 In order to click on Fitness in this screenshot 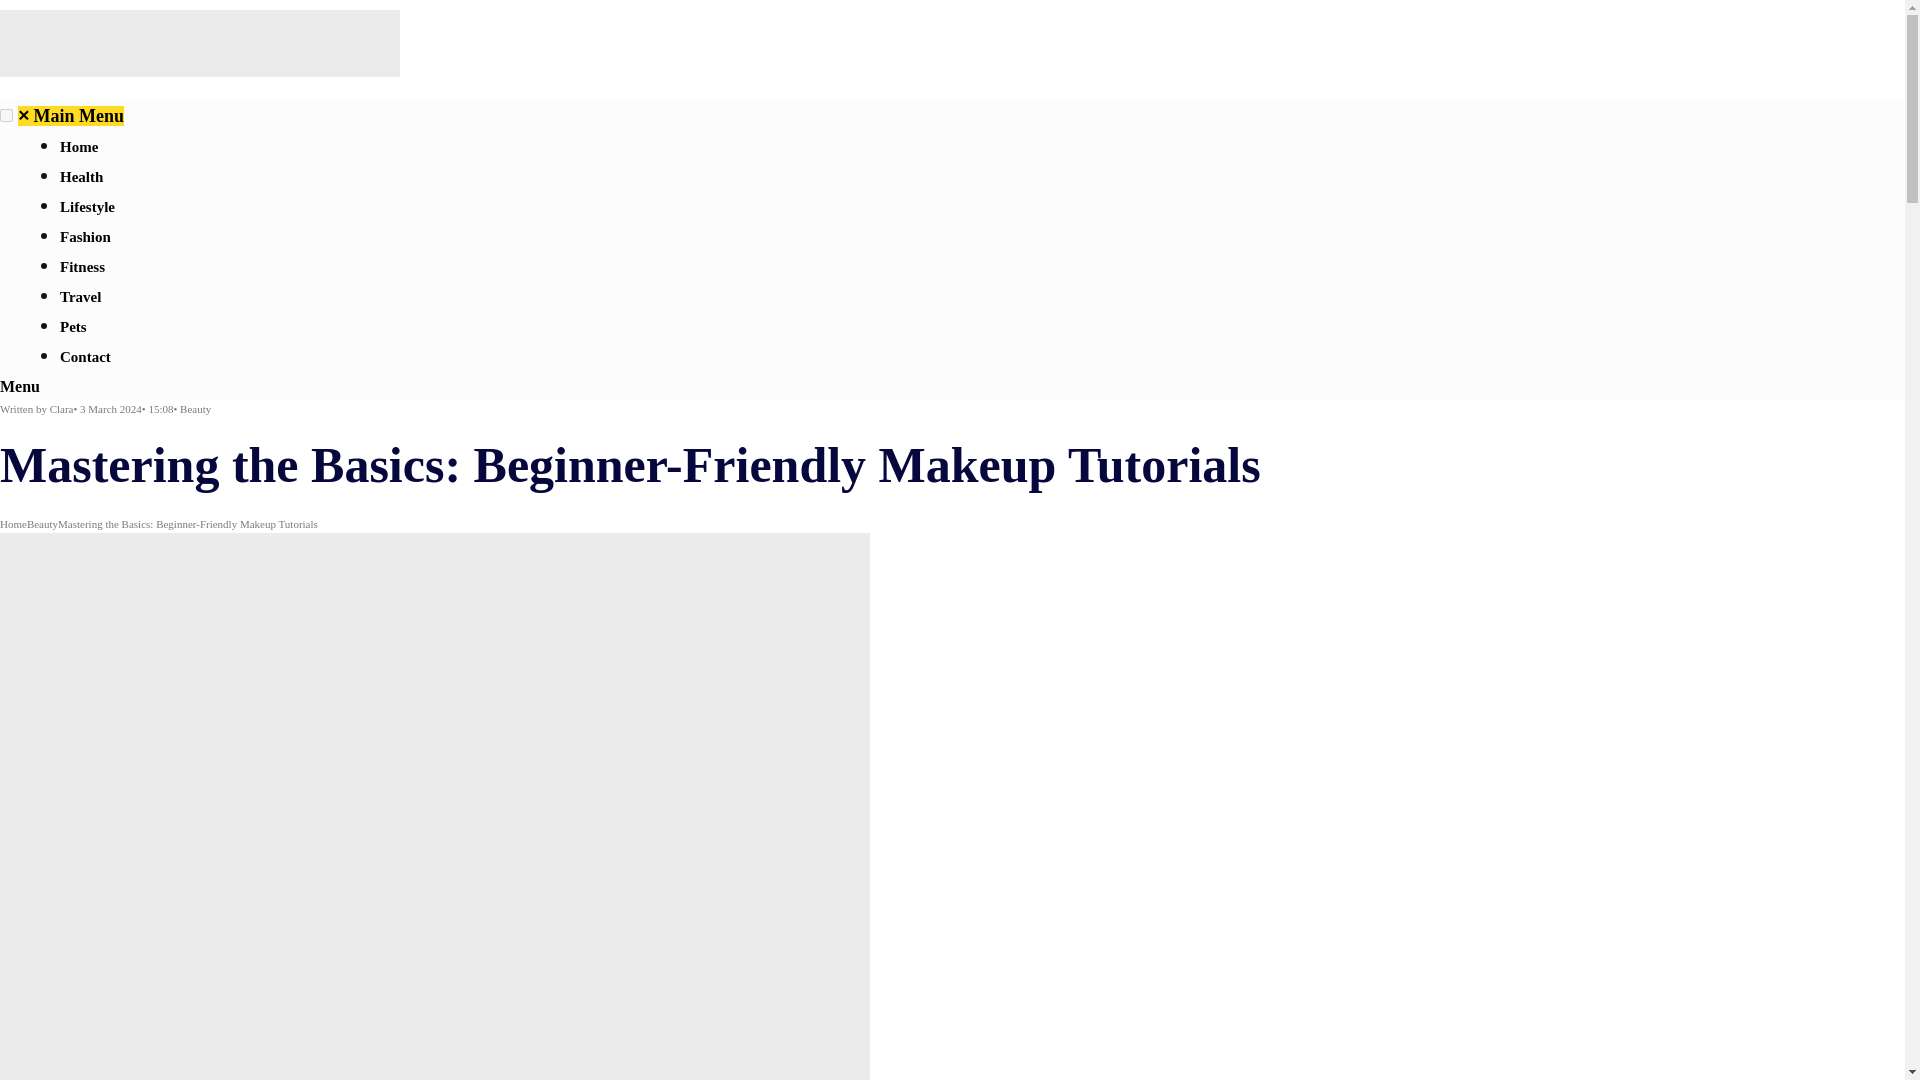, I will do `click(82, 267)`.